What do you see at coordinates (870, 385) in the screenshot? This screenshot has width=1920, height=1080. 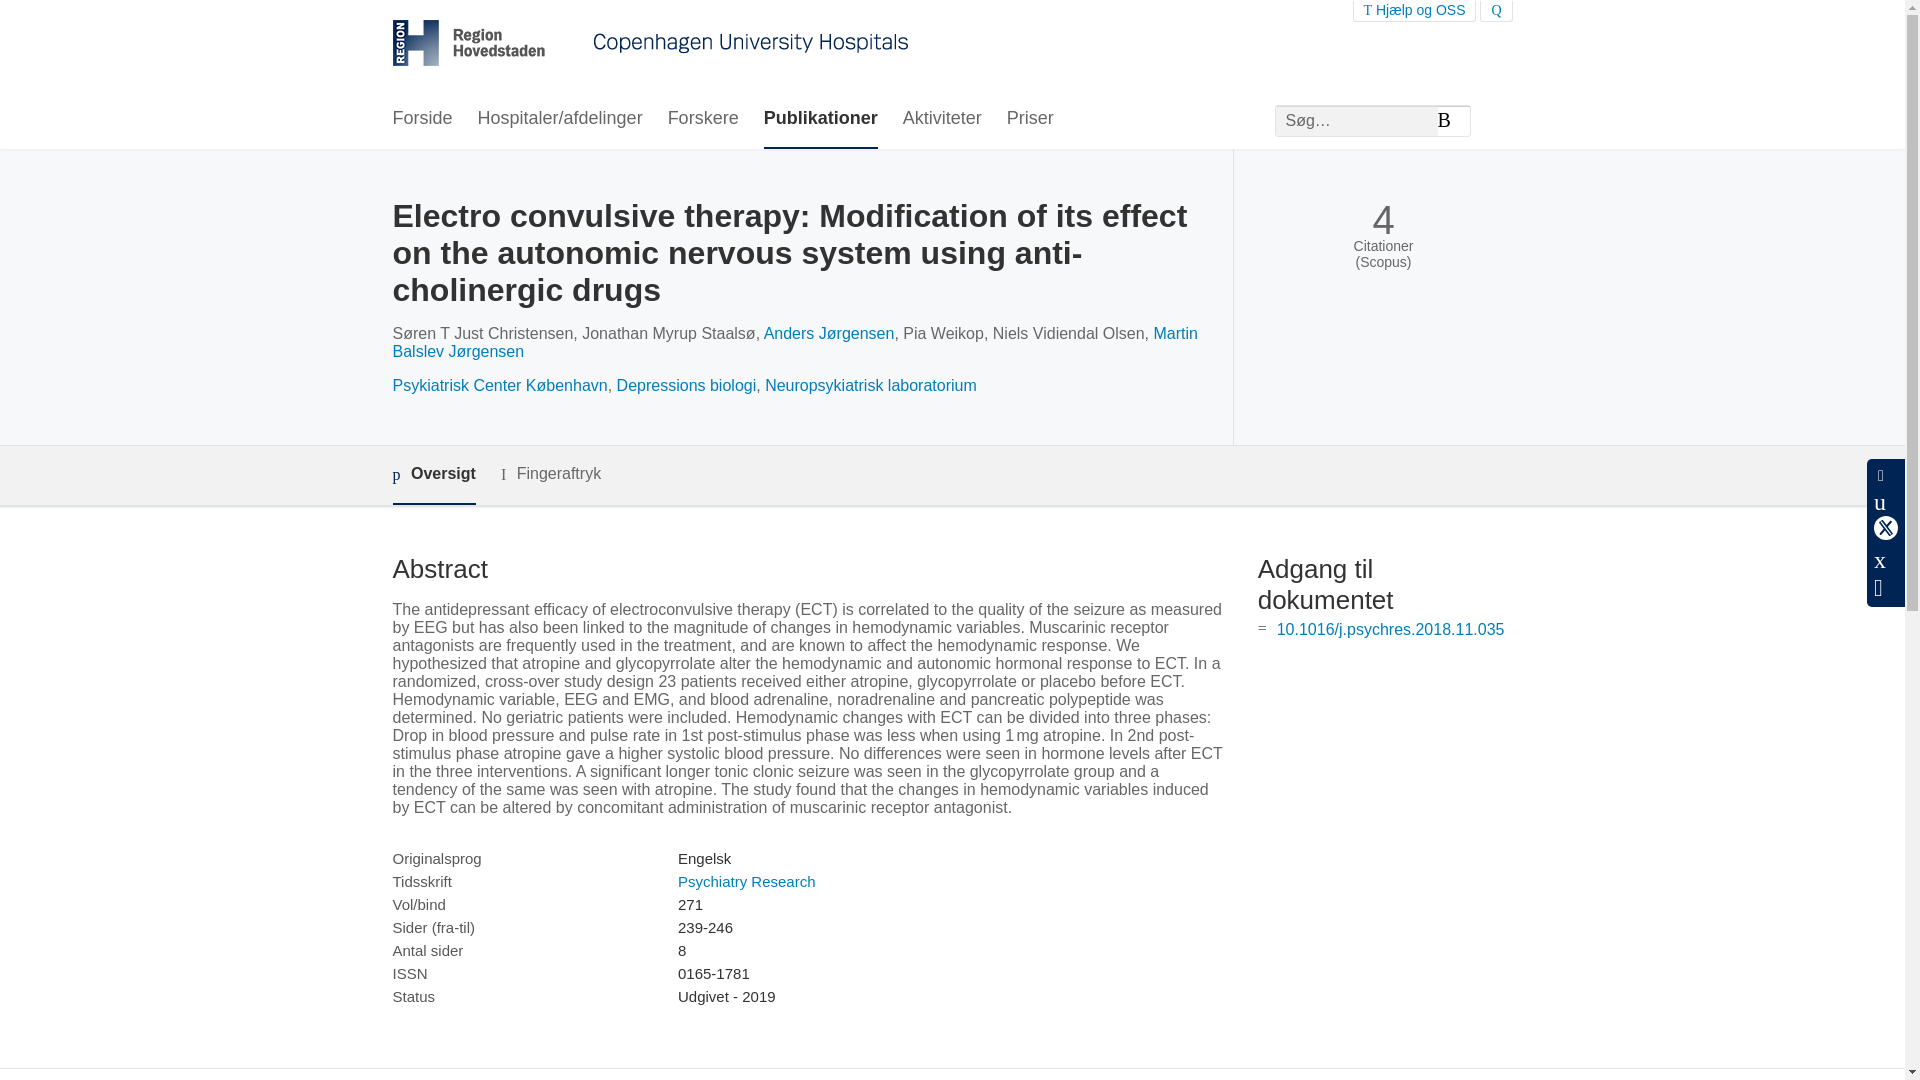 I see `Neuropsykiatrisk laboratorium` at bounding box center [870, 385].